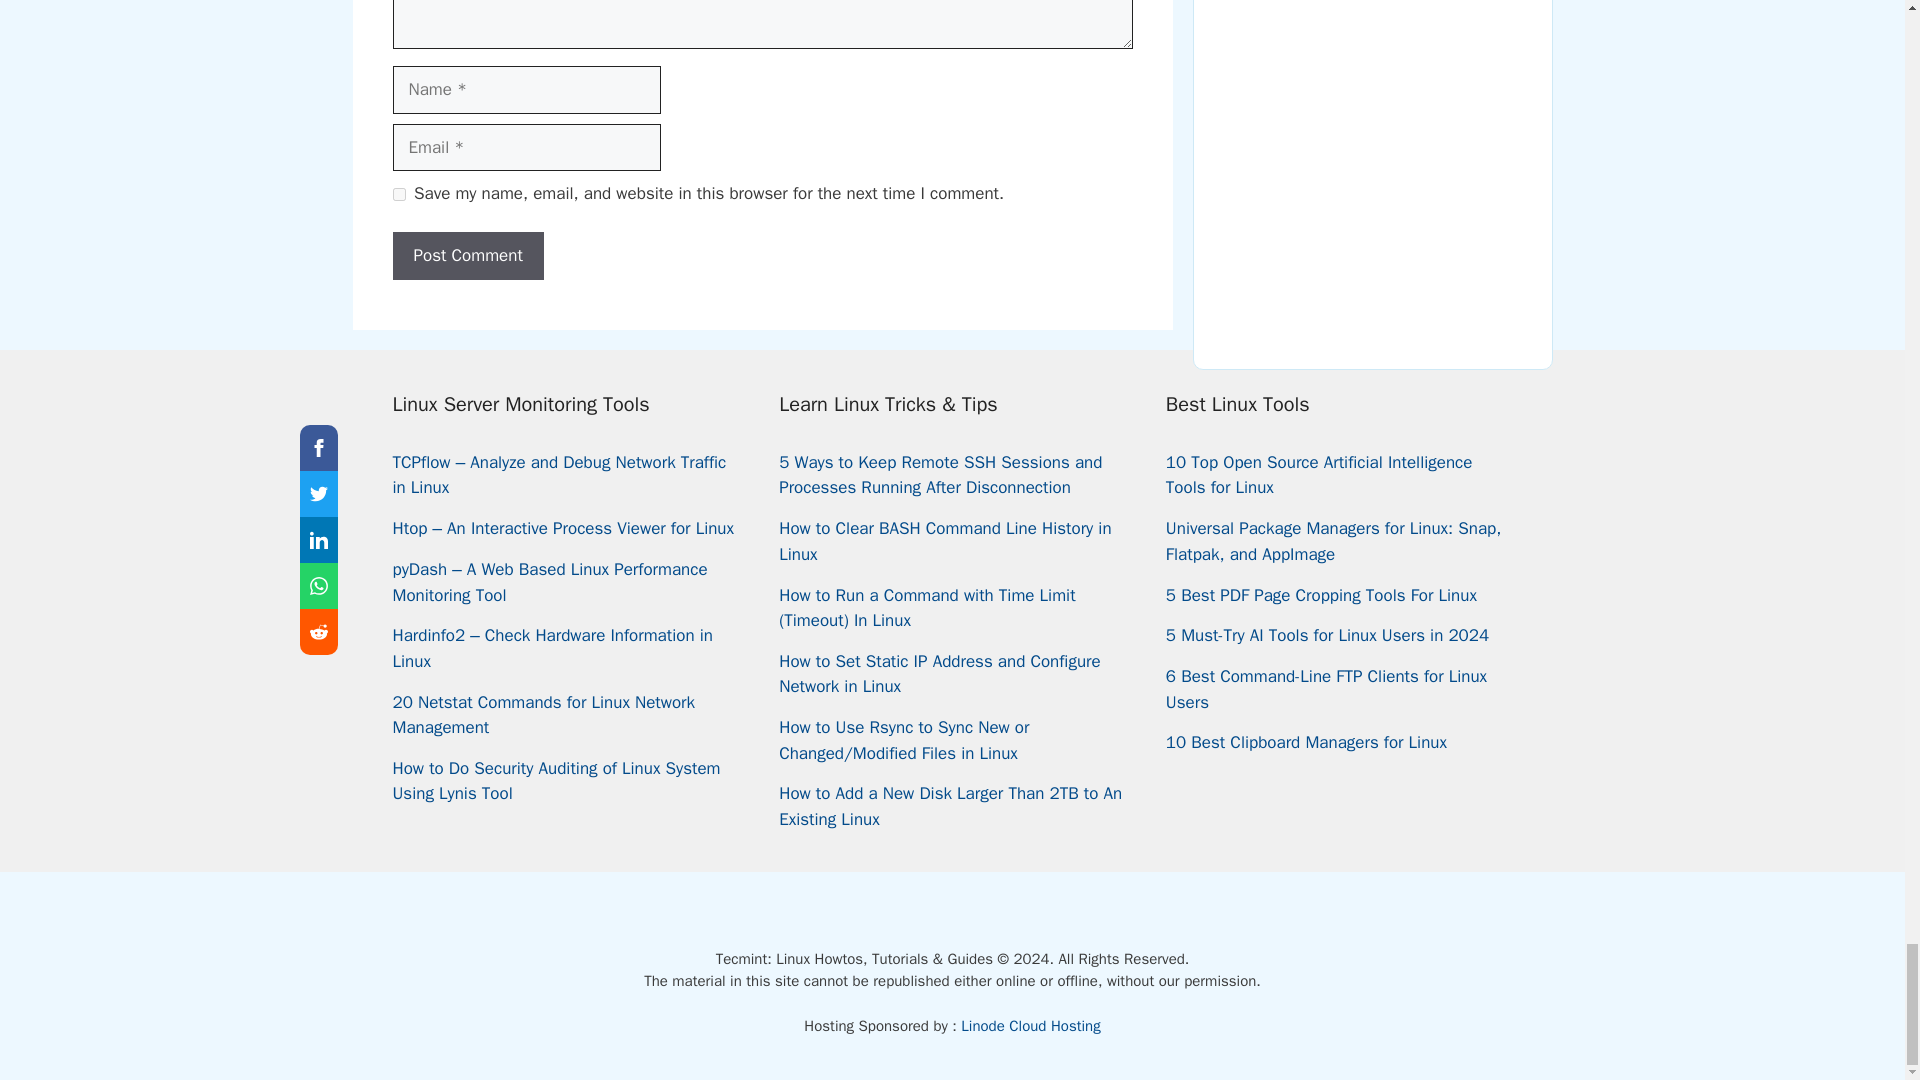 This screenshot has width=1920, height=1080. What do you see at coordinates (398, 194) in the screenshot?
I see `yes` at bounding box center [398, 194].